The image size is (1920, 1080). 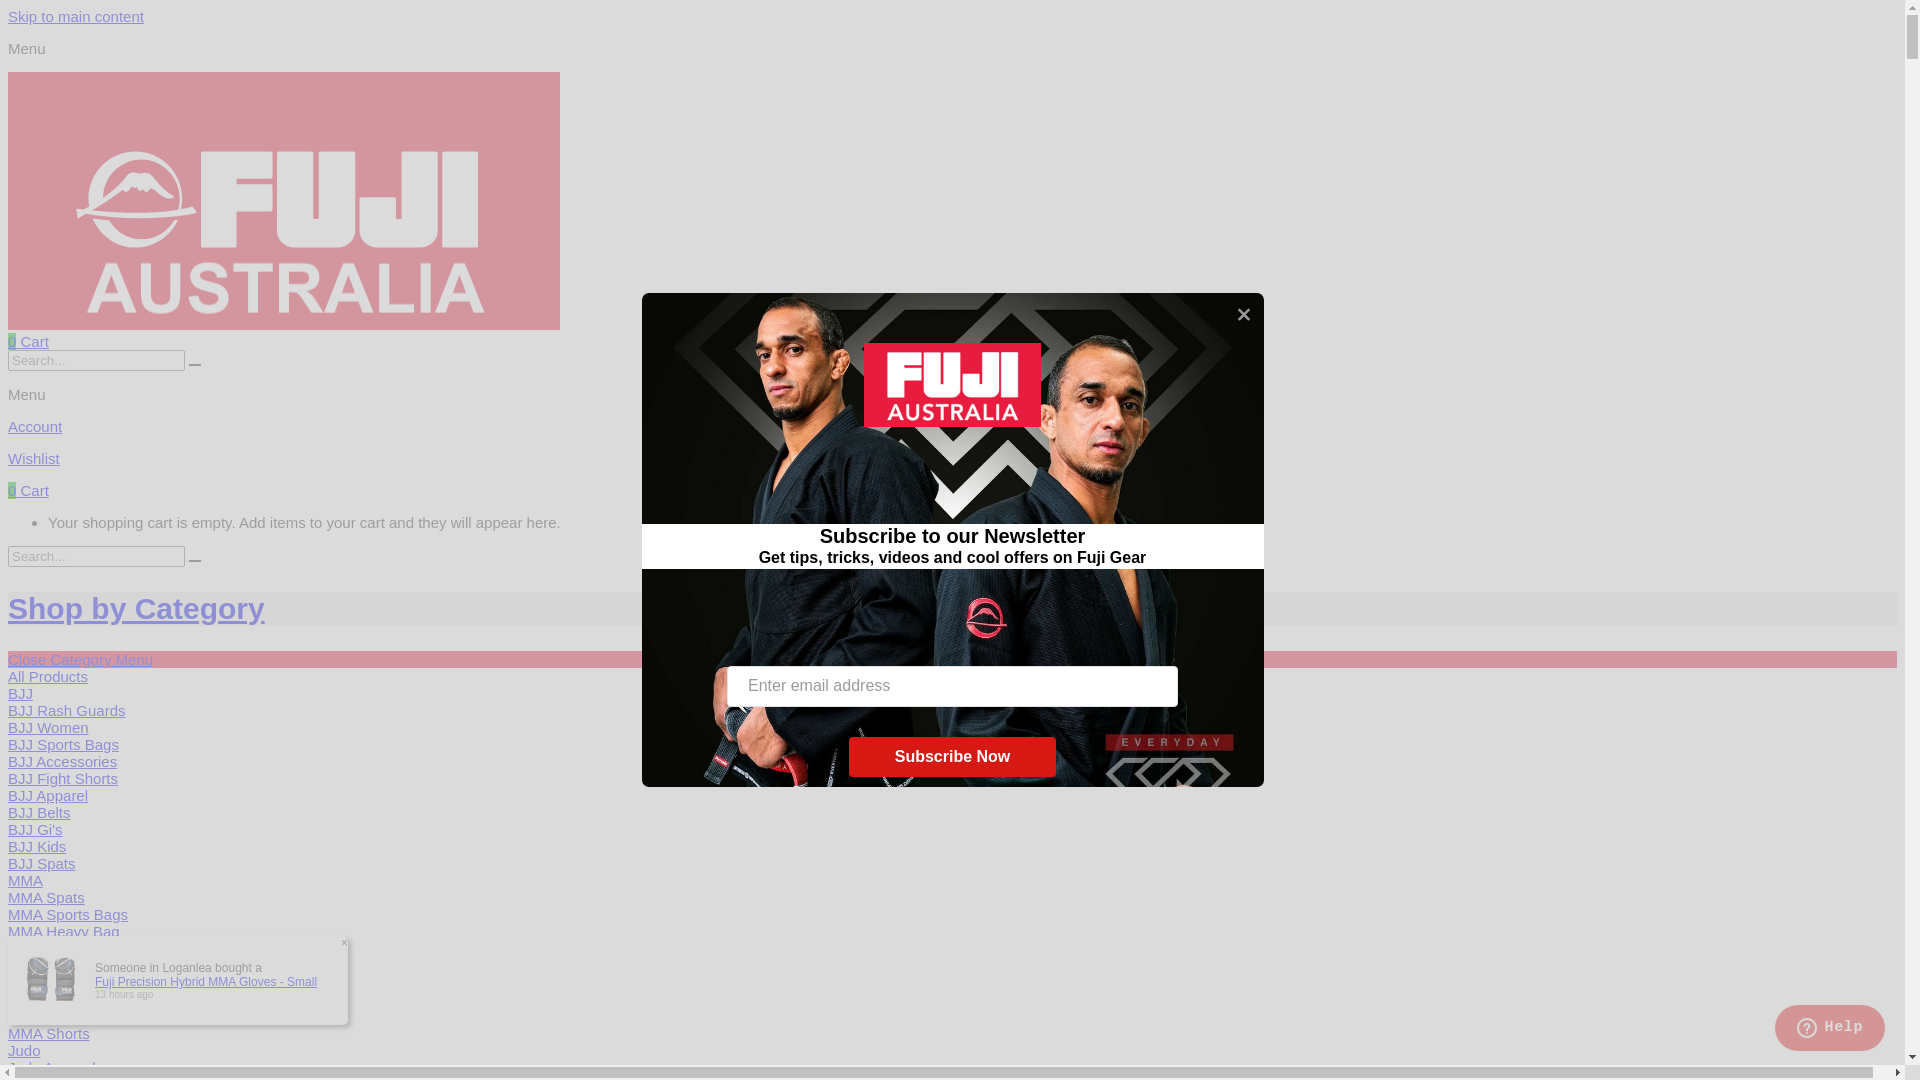 I want to click on MMA Gloves, so click(x=50, y=948).